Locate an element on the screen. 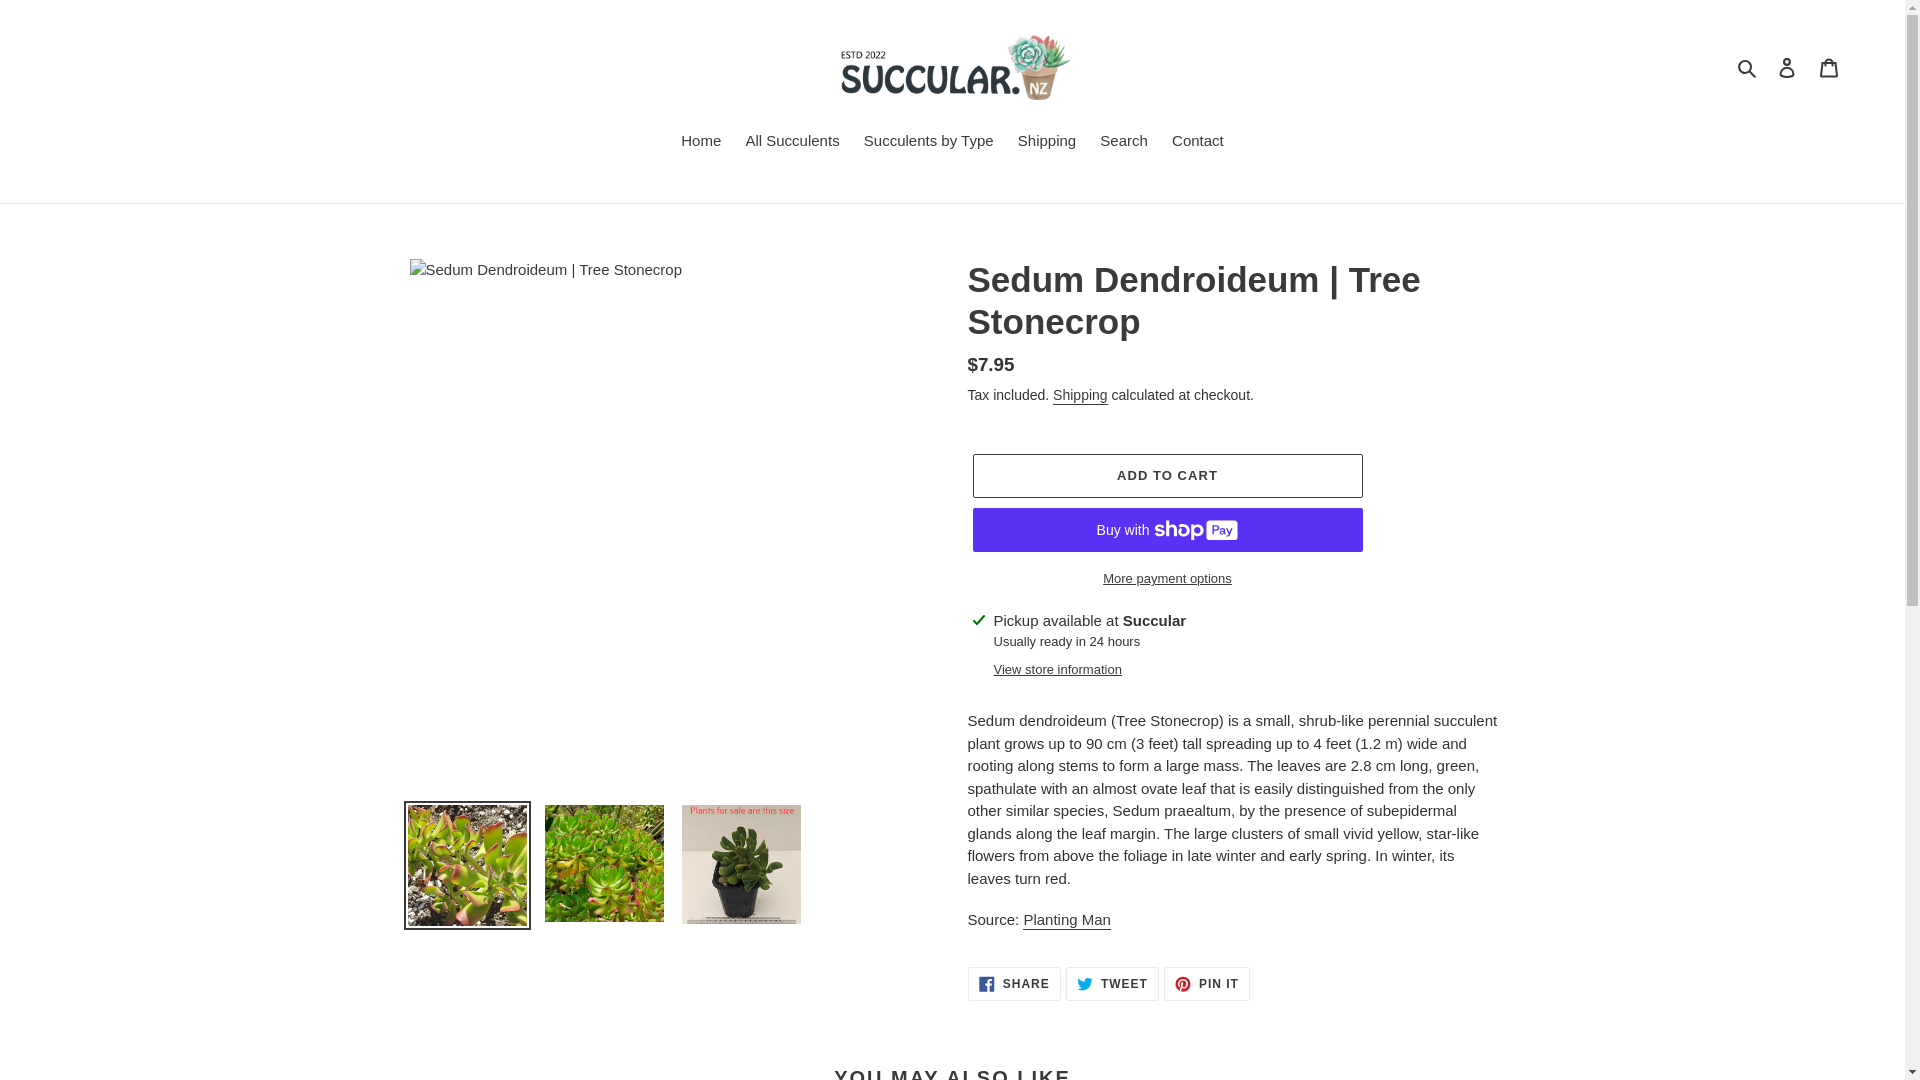 The image size is (1920, 1080). ADD TO CART is located at coordinates (1112, 984).